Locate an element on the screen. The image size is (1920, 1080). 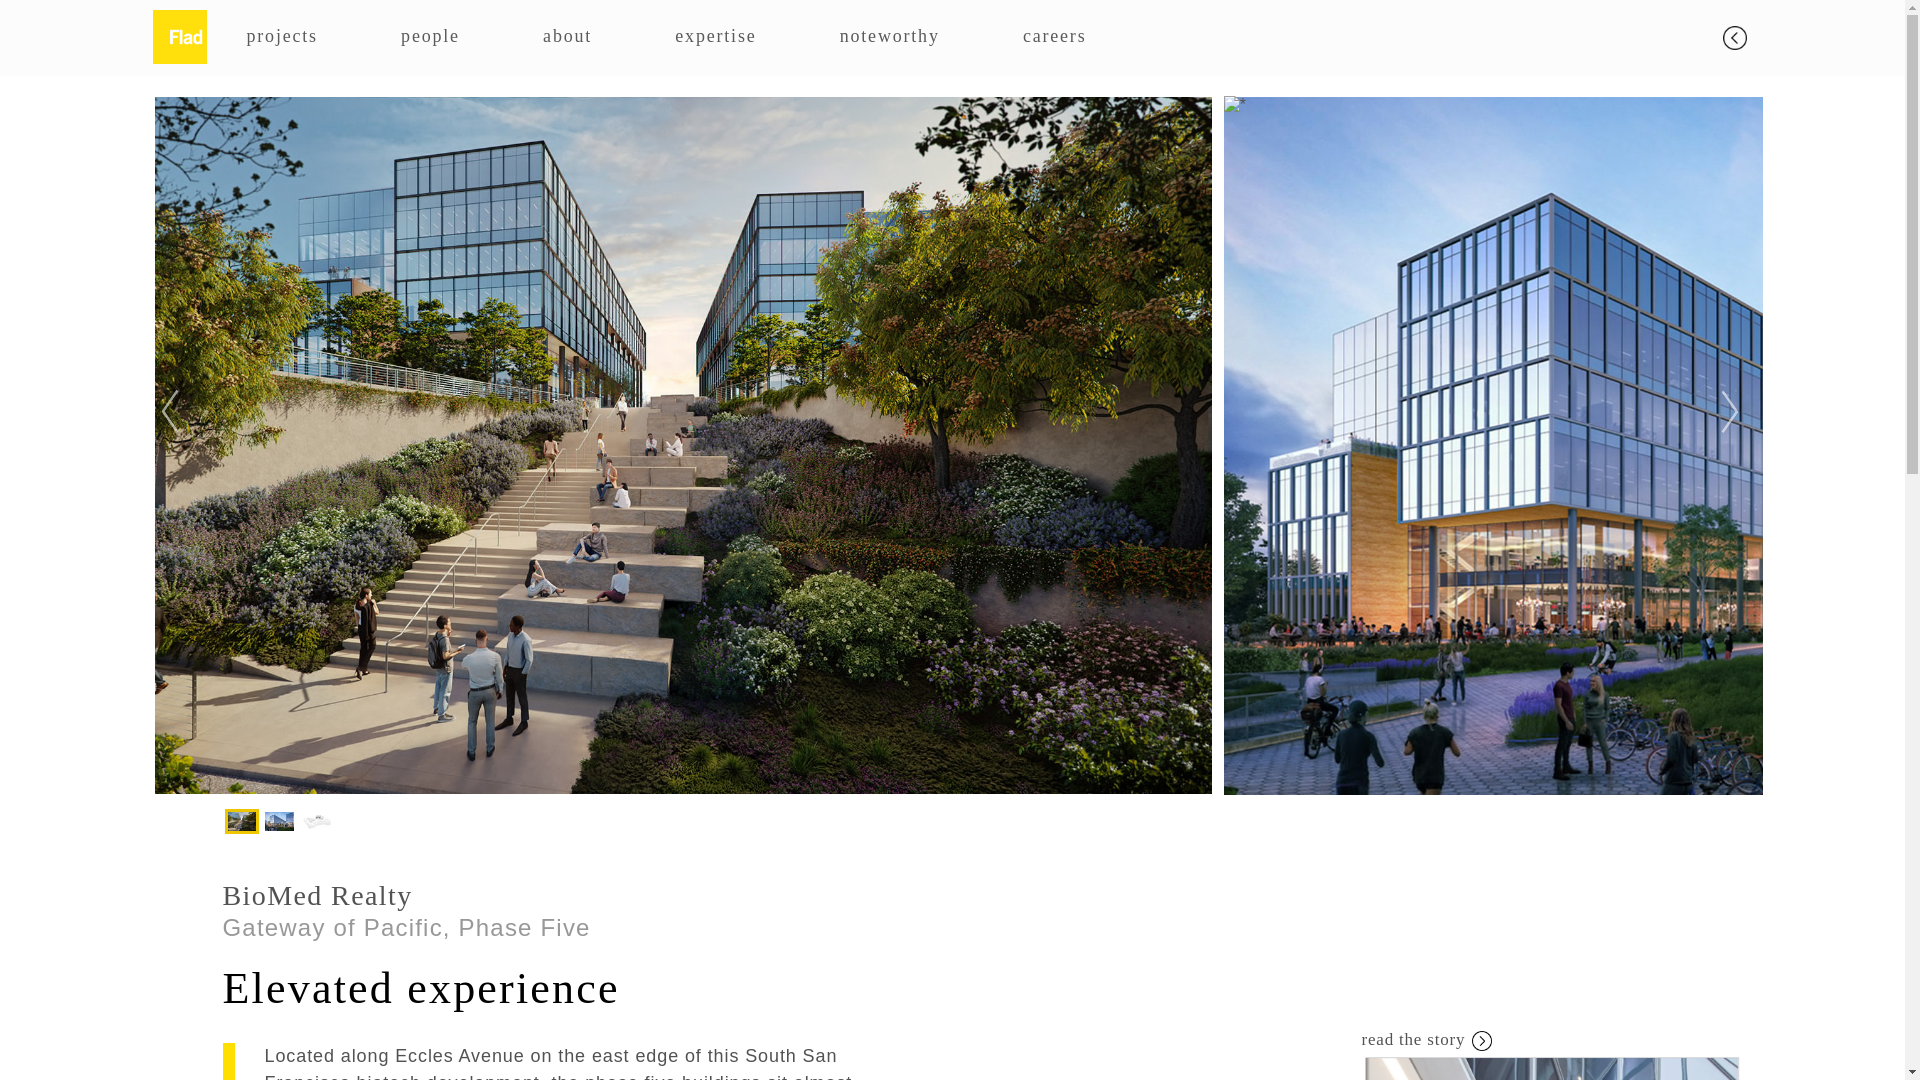
read the story is located at coordinates (1552, 1040).